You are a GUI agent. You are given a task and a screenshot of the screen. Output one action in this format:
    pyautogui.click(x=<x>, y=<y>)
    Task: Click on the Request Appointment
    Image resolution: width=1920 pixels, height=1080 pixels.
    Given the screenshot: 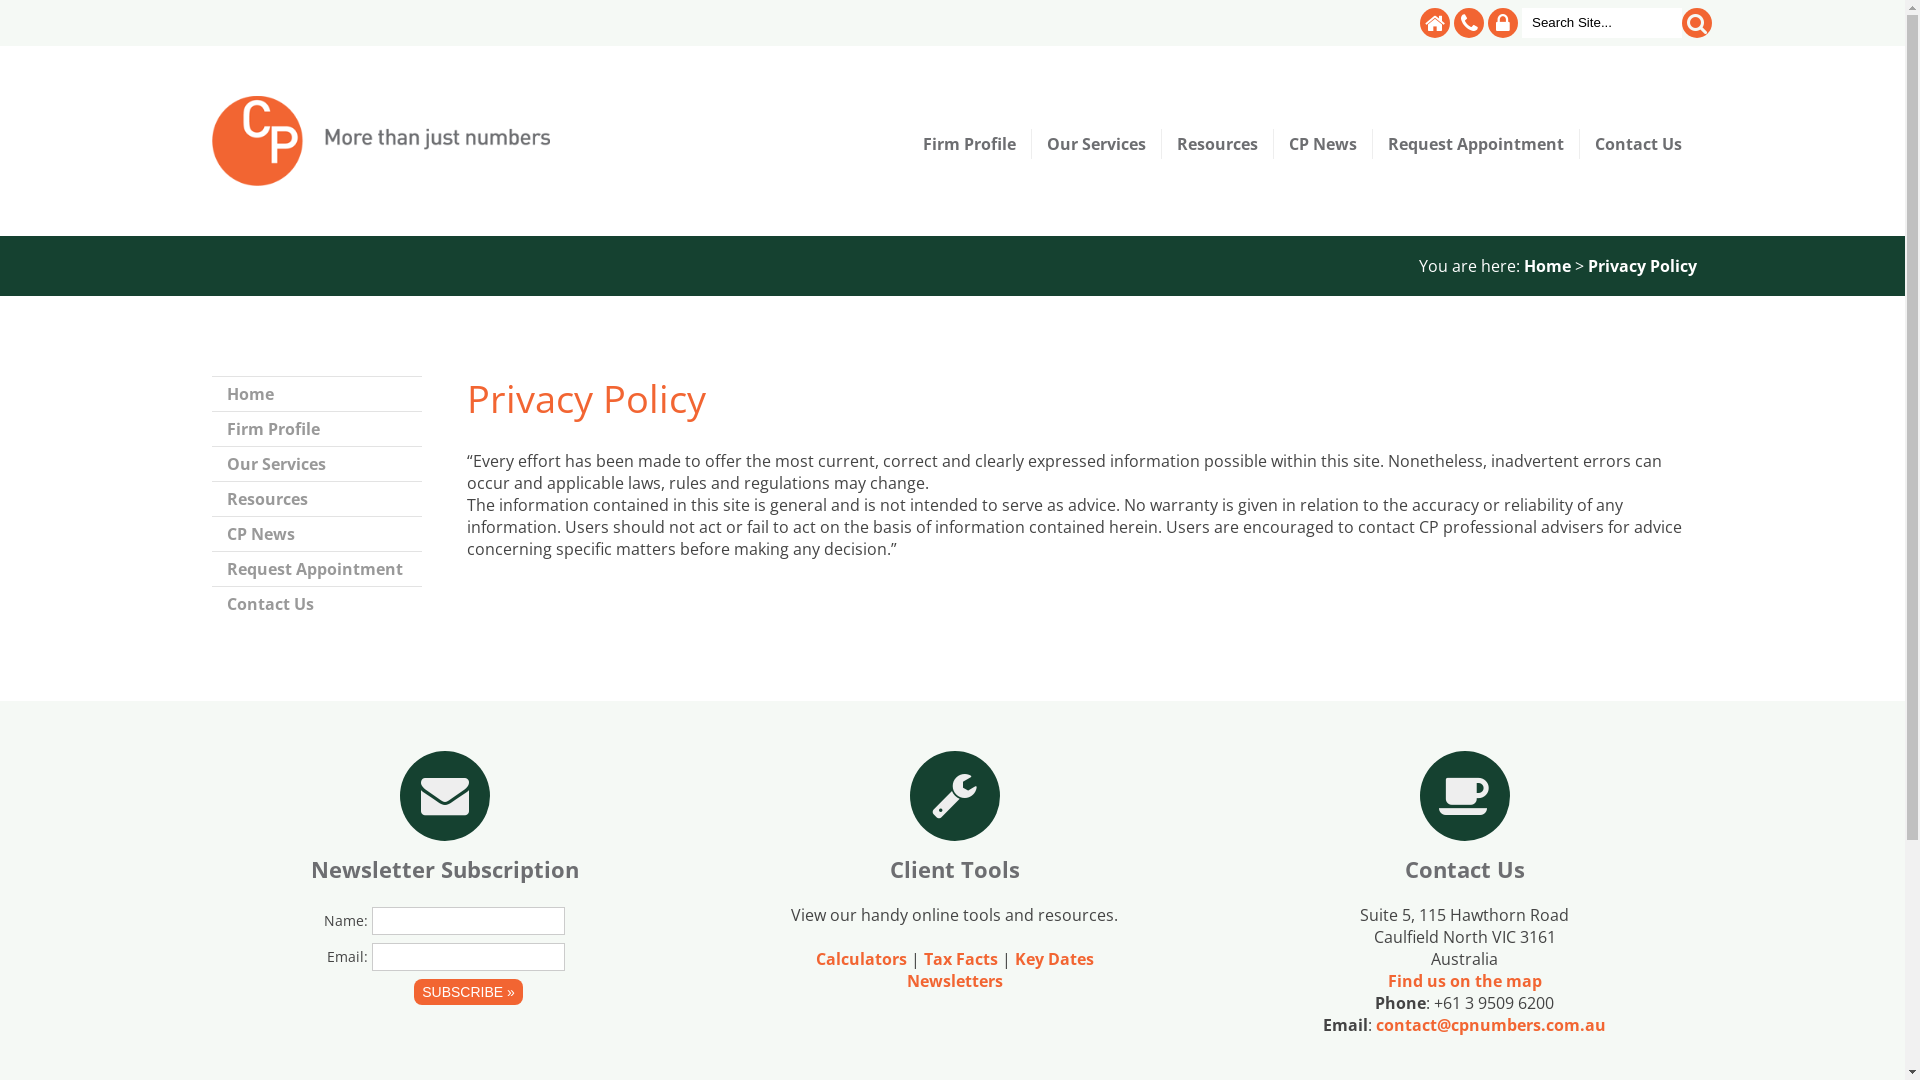 What is the action you would take?
    pyautogui.click(x=317, y=568)
    